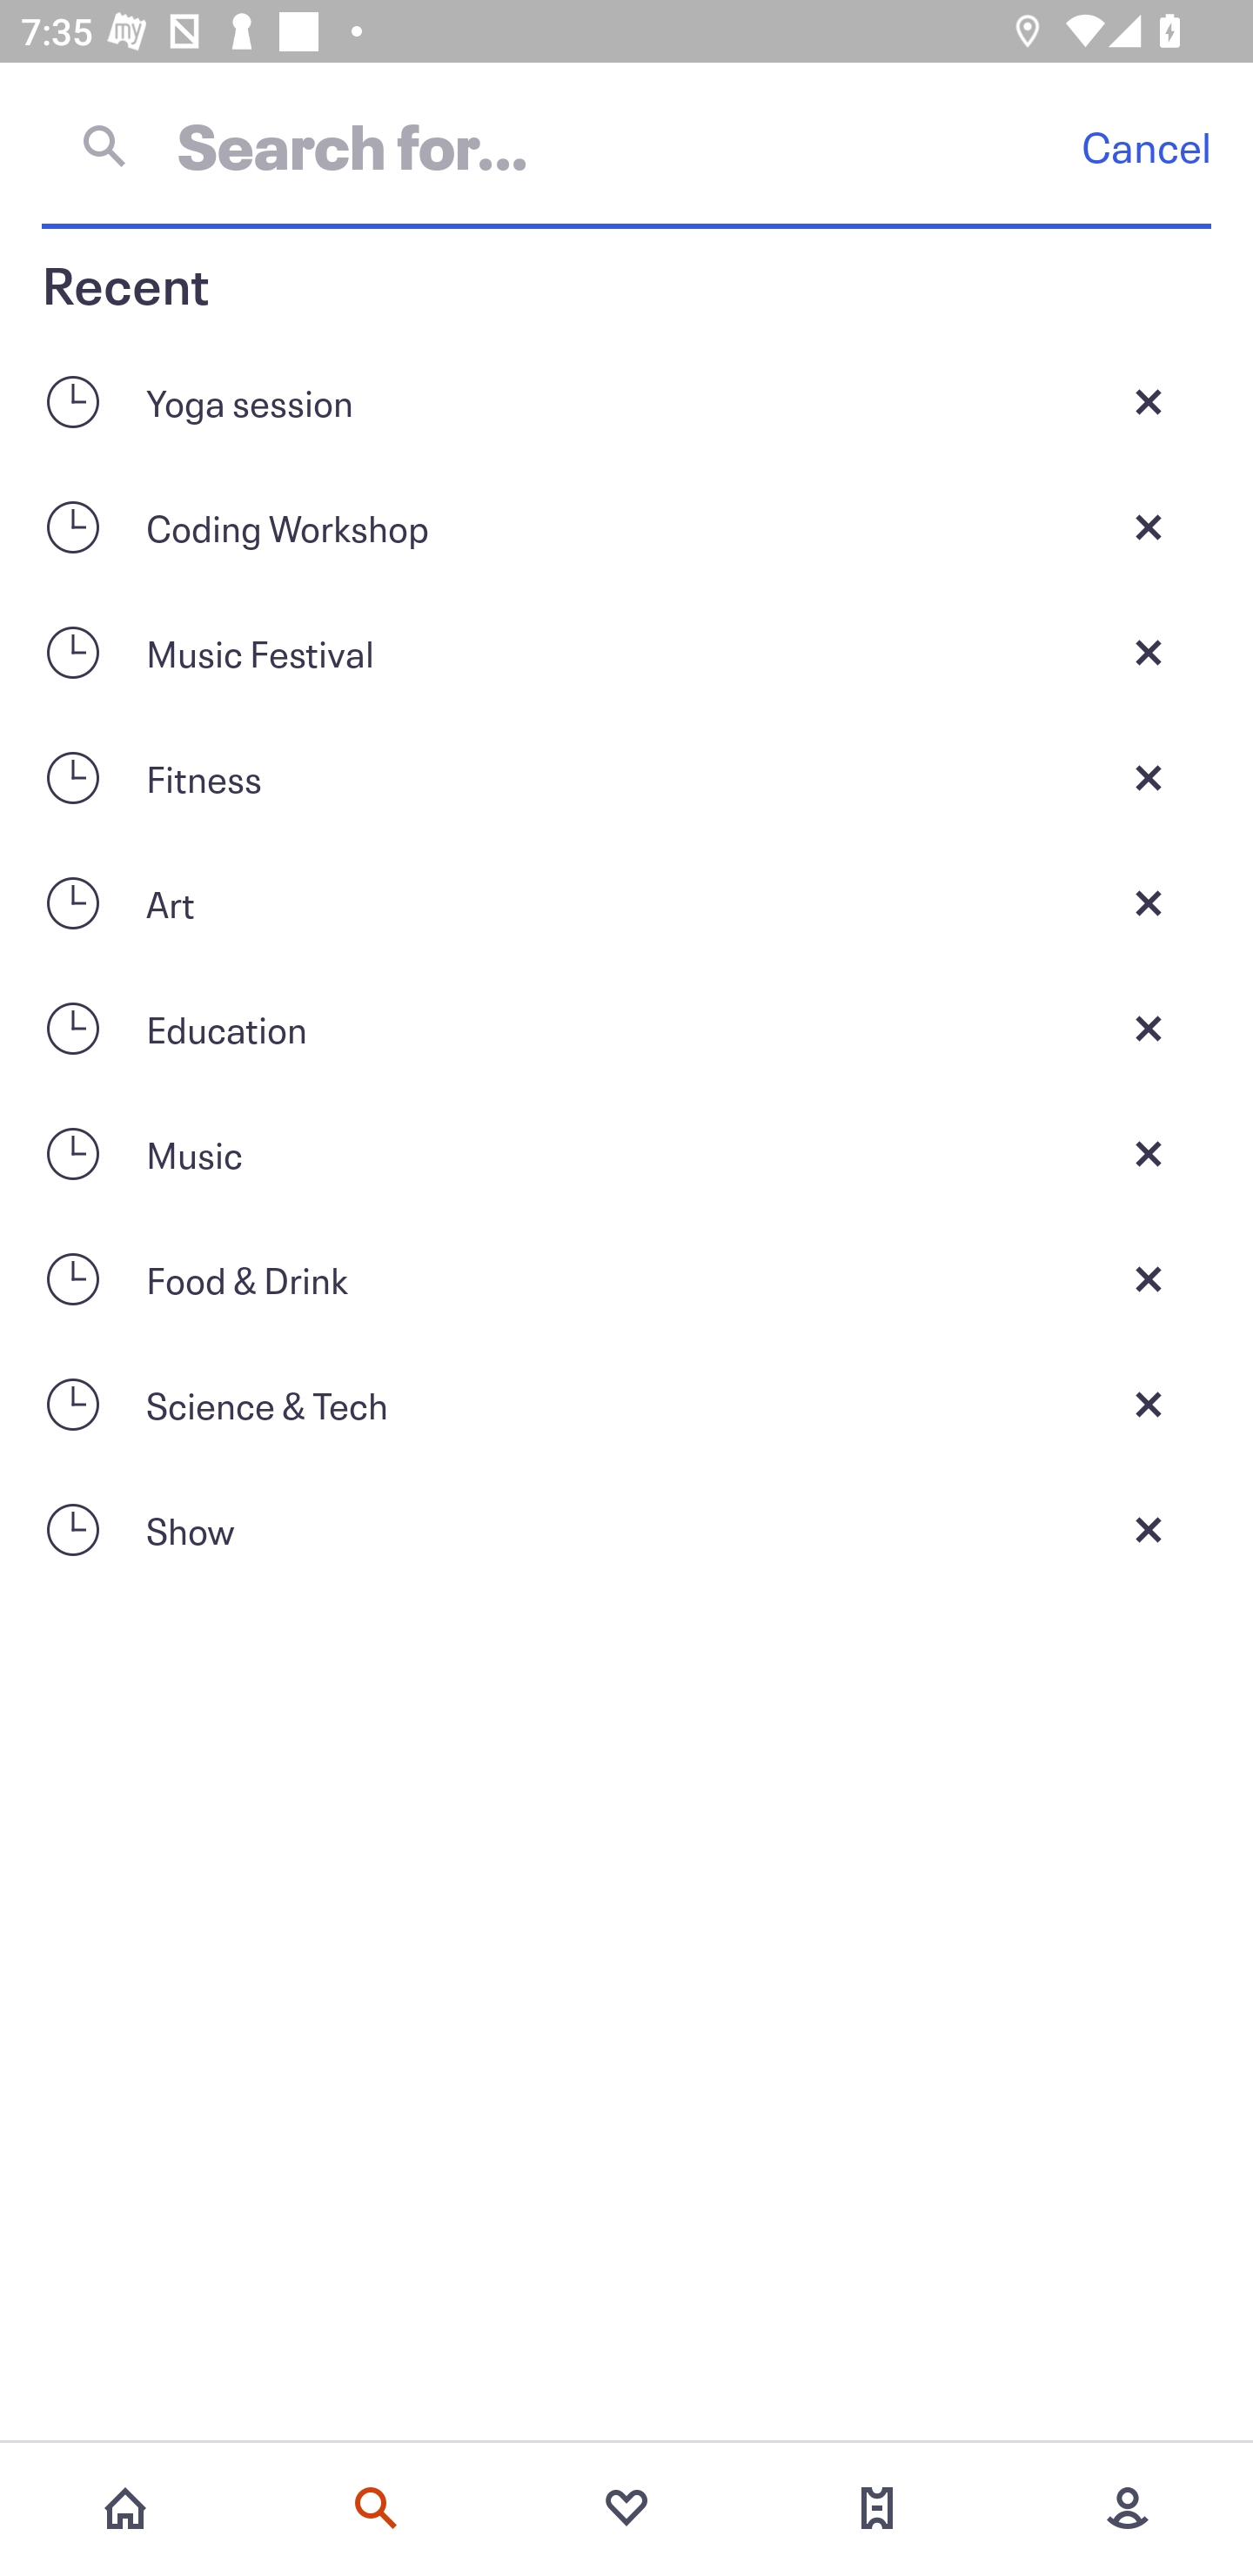 The height and width of the screenshot is (2576, 1253). Describe the element at coordinates (1149, 902) in the screenshot. I see `Close current screen` at that location.